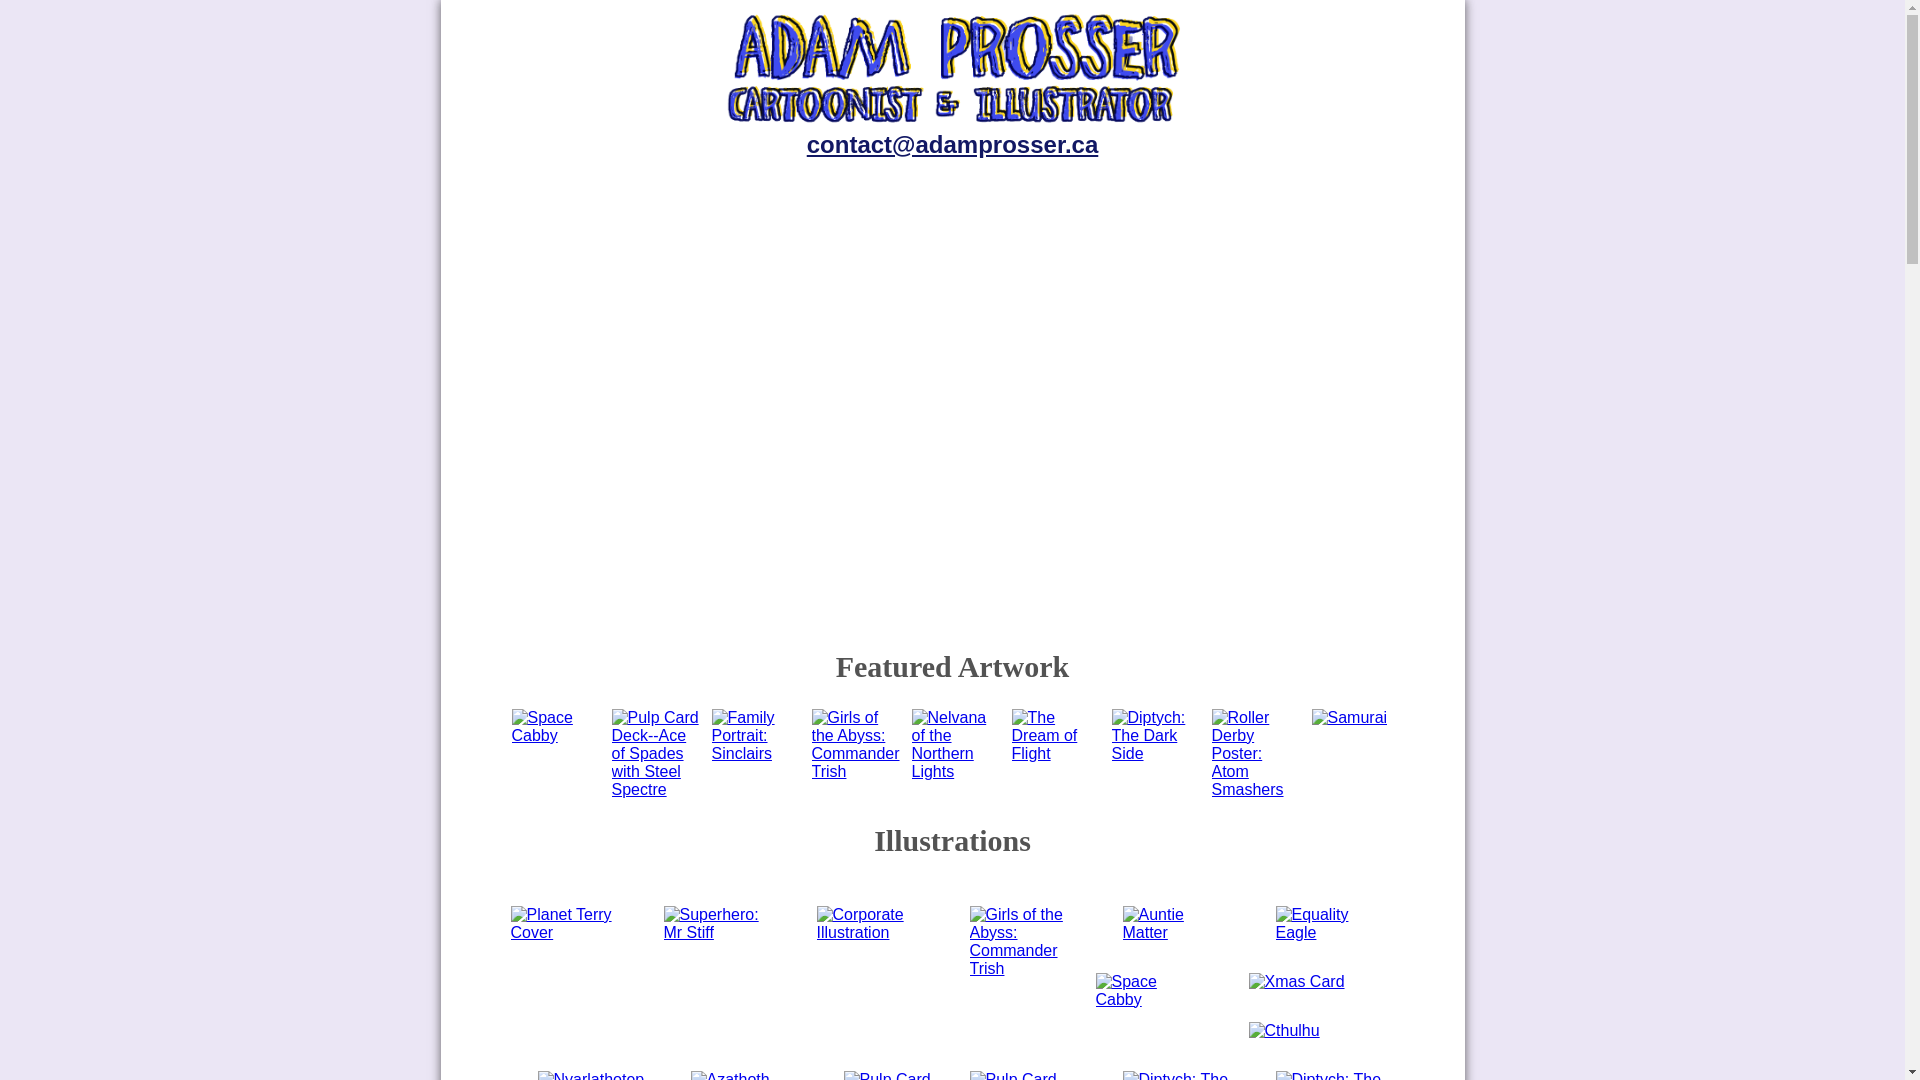 The width and height of the screenshot is (1920, 1080). I want to click on Nelvana of the Northern Lights, so click(957, 745).